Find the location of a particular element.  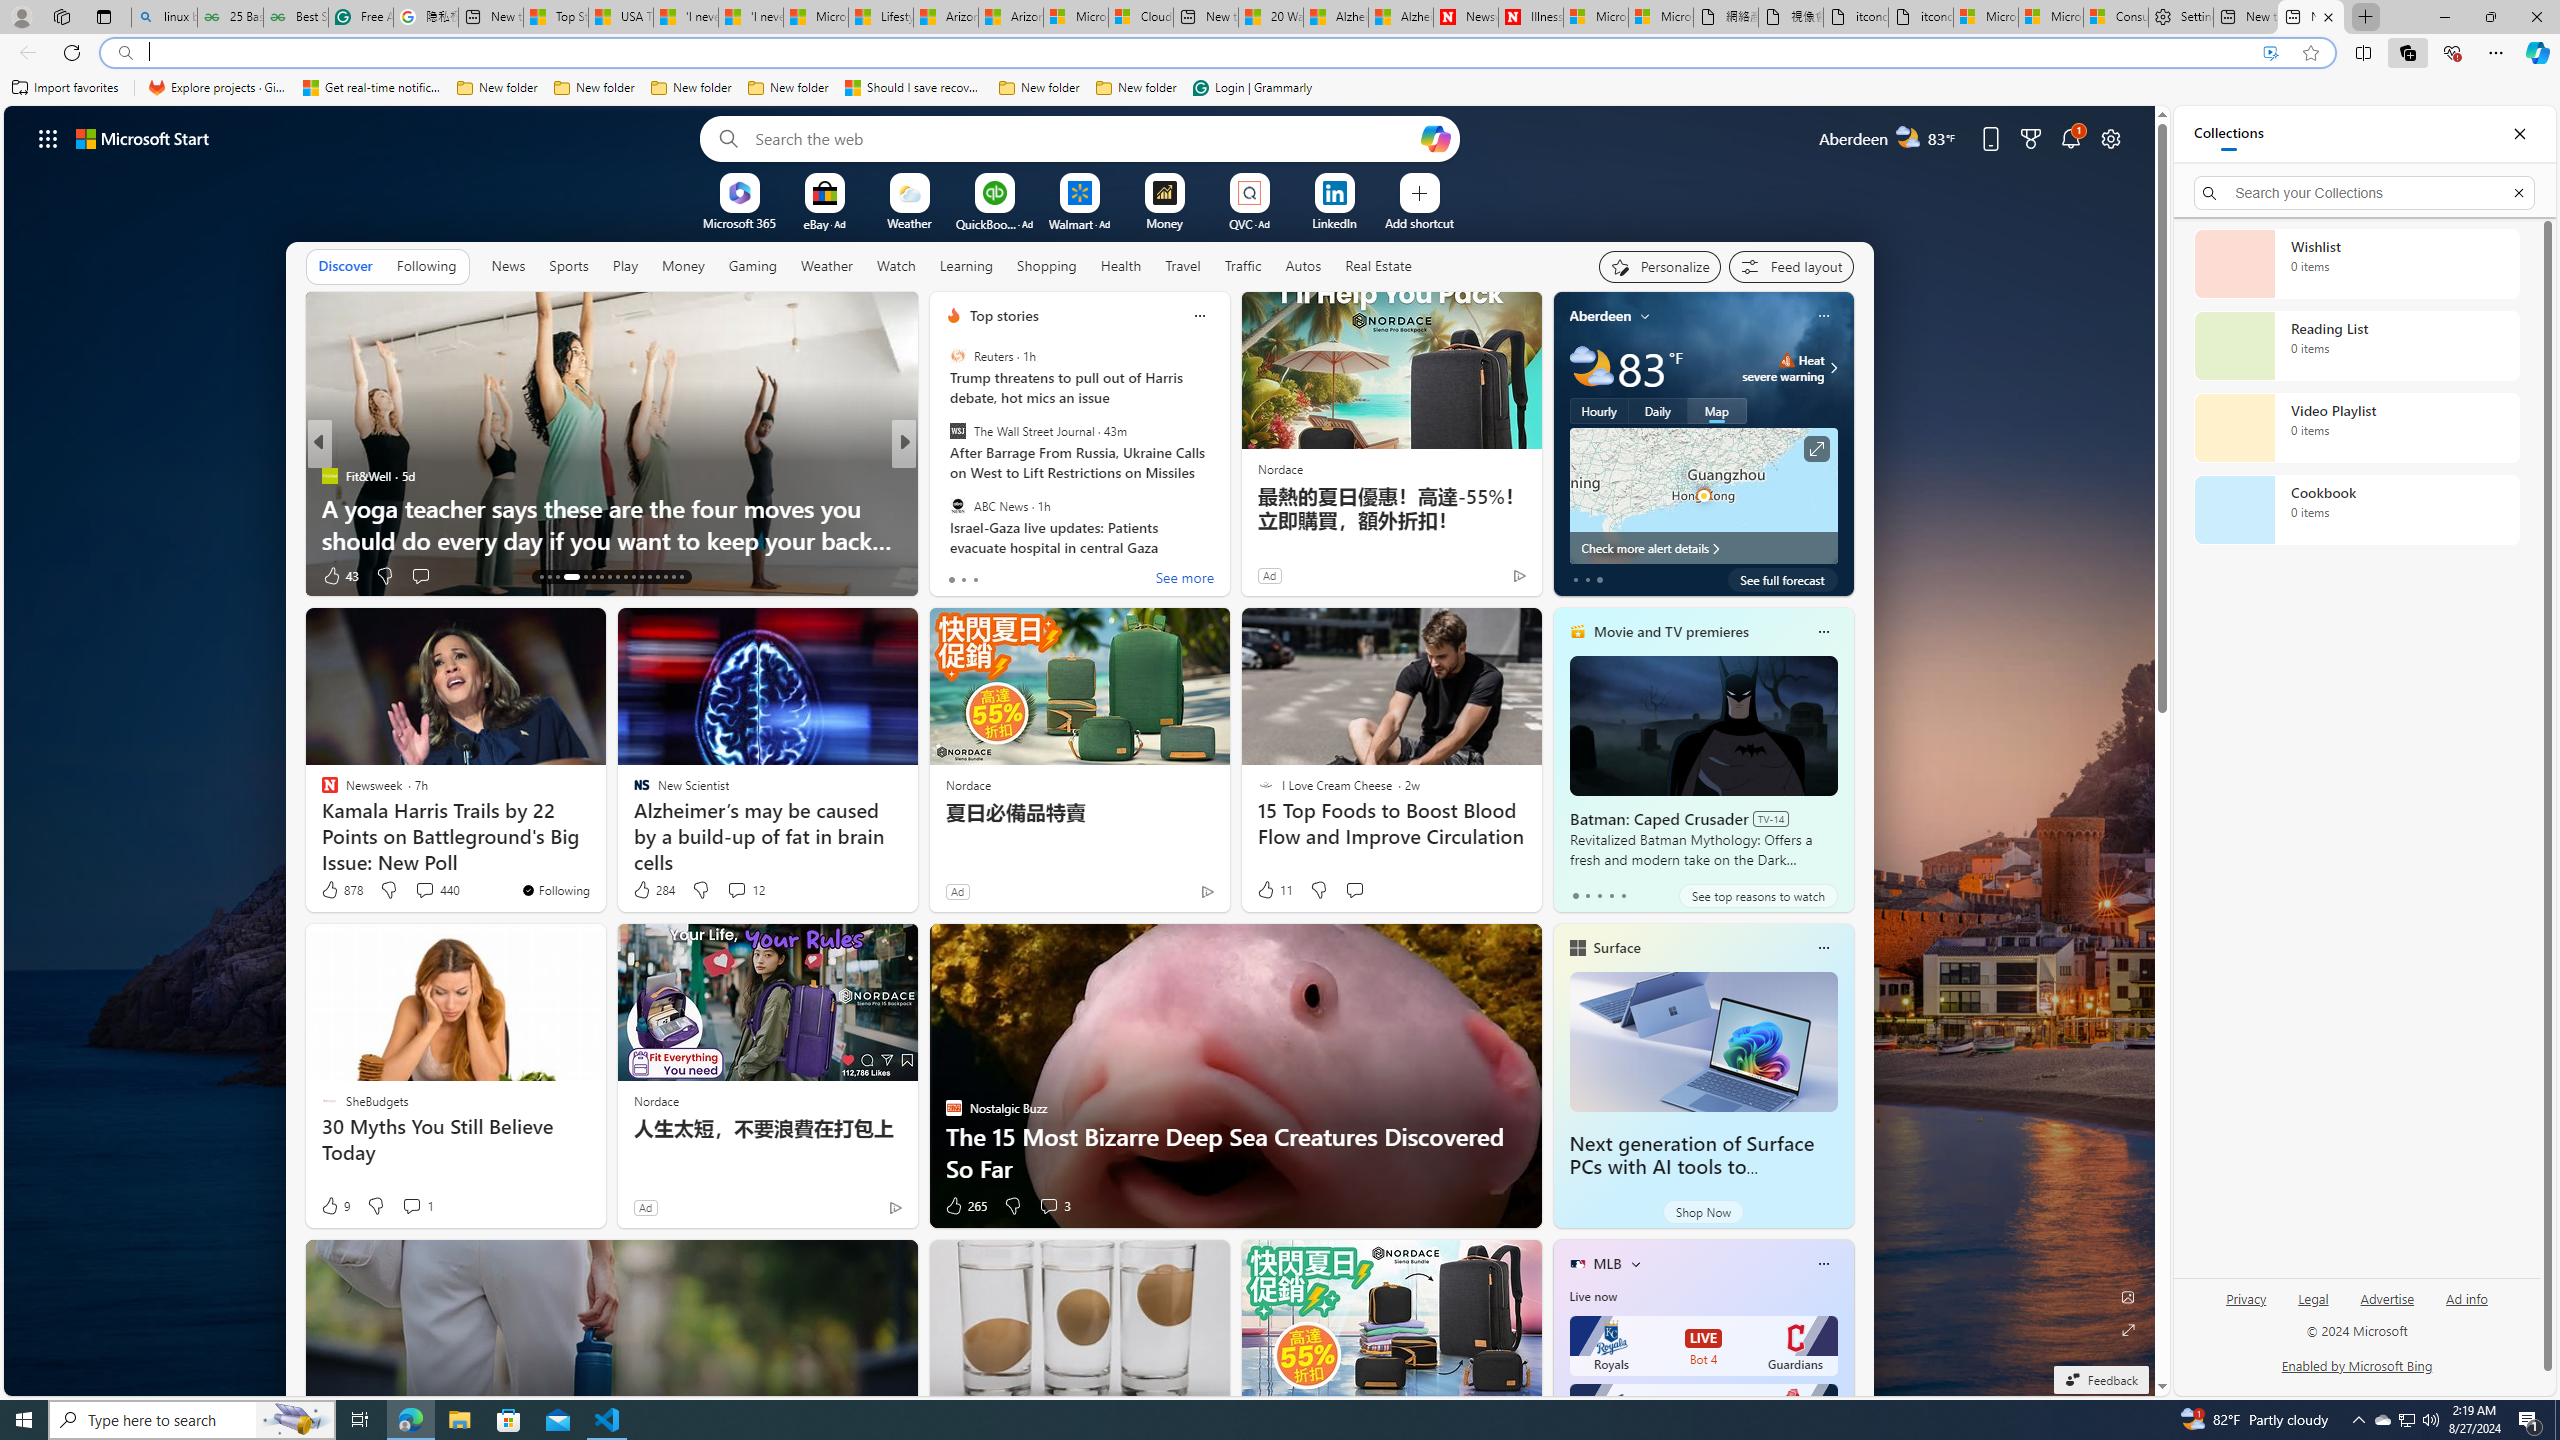

9 Like is located at coordinates (334, 1206).